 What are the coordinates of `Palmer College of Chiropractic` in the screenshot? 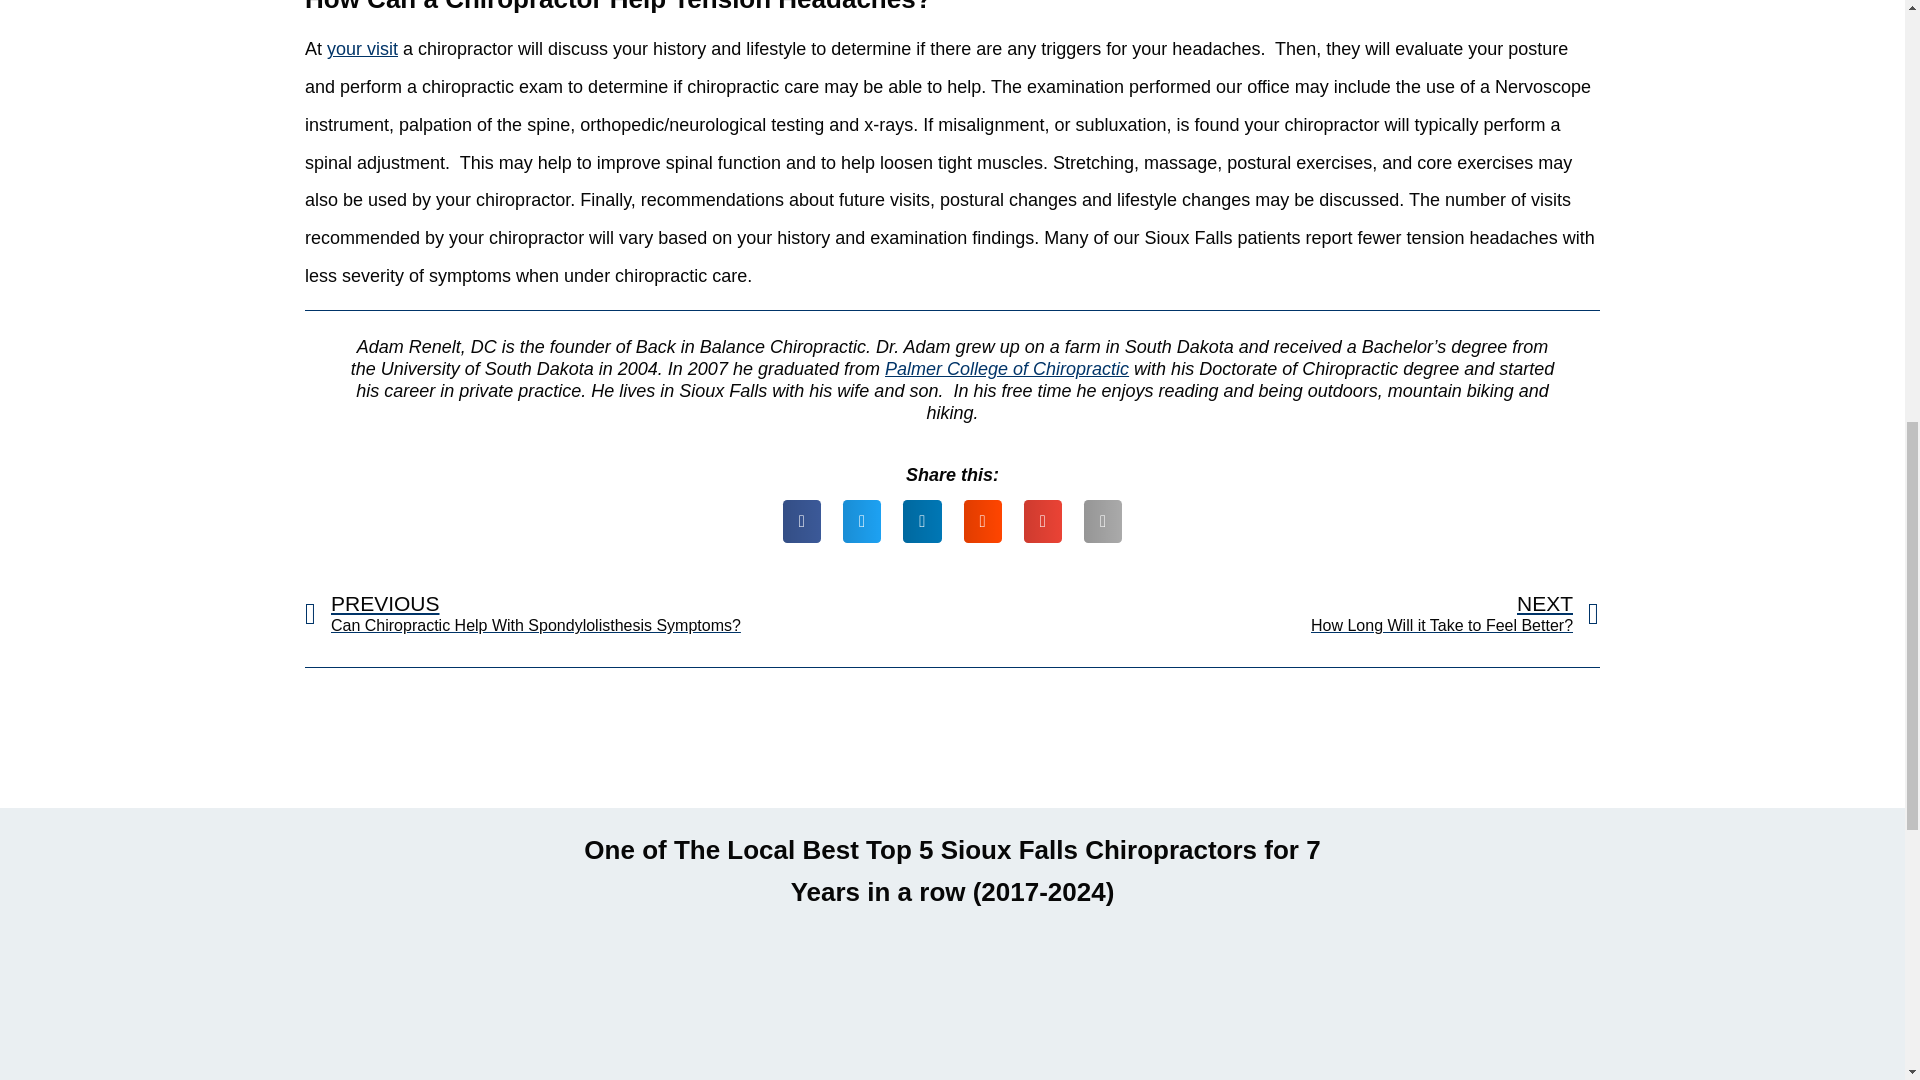 It's located at (1006, 368).